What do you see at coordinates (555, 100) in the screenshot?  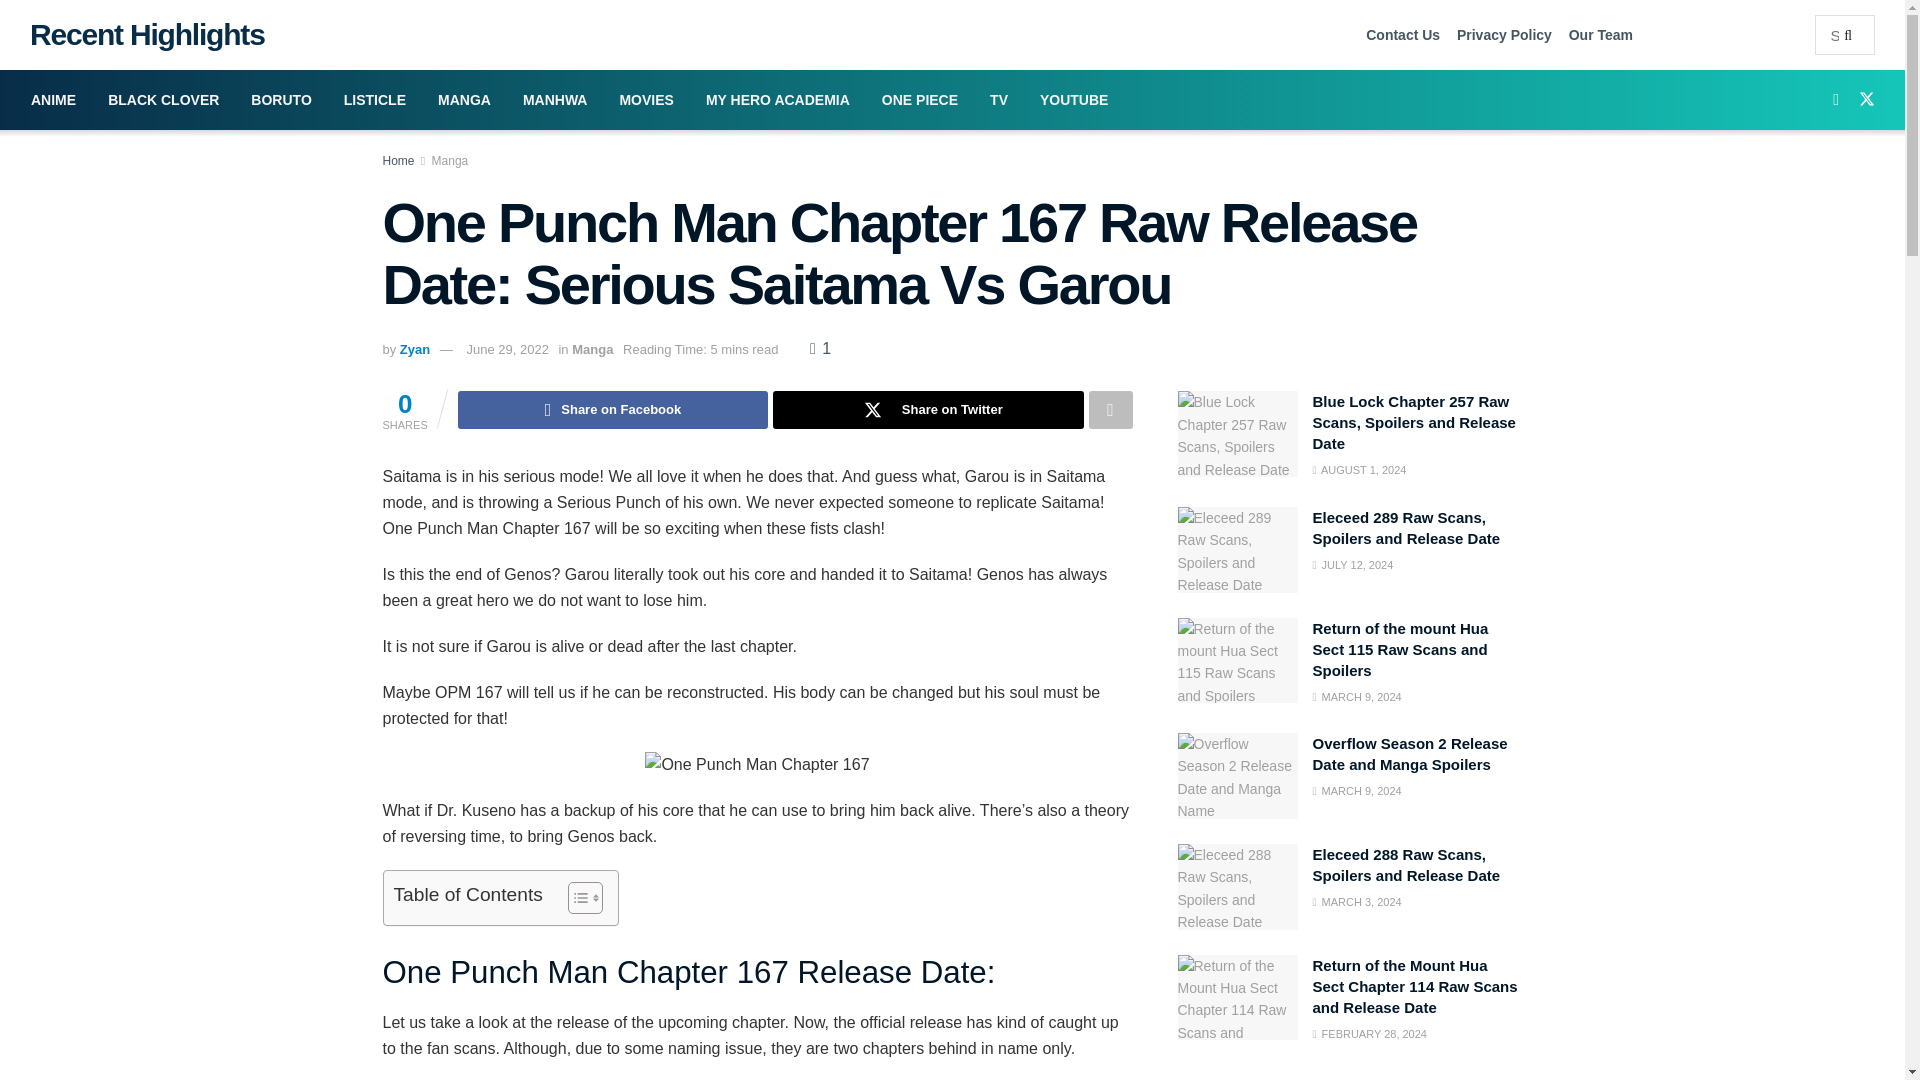 I see `MANHWA` at bounding box center [555, 100].